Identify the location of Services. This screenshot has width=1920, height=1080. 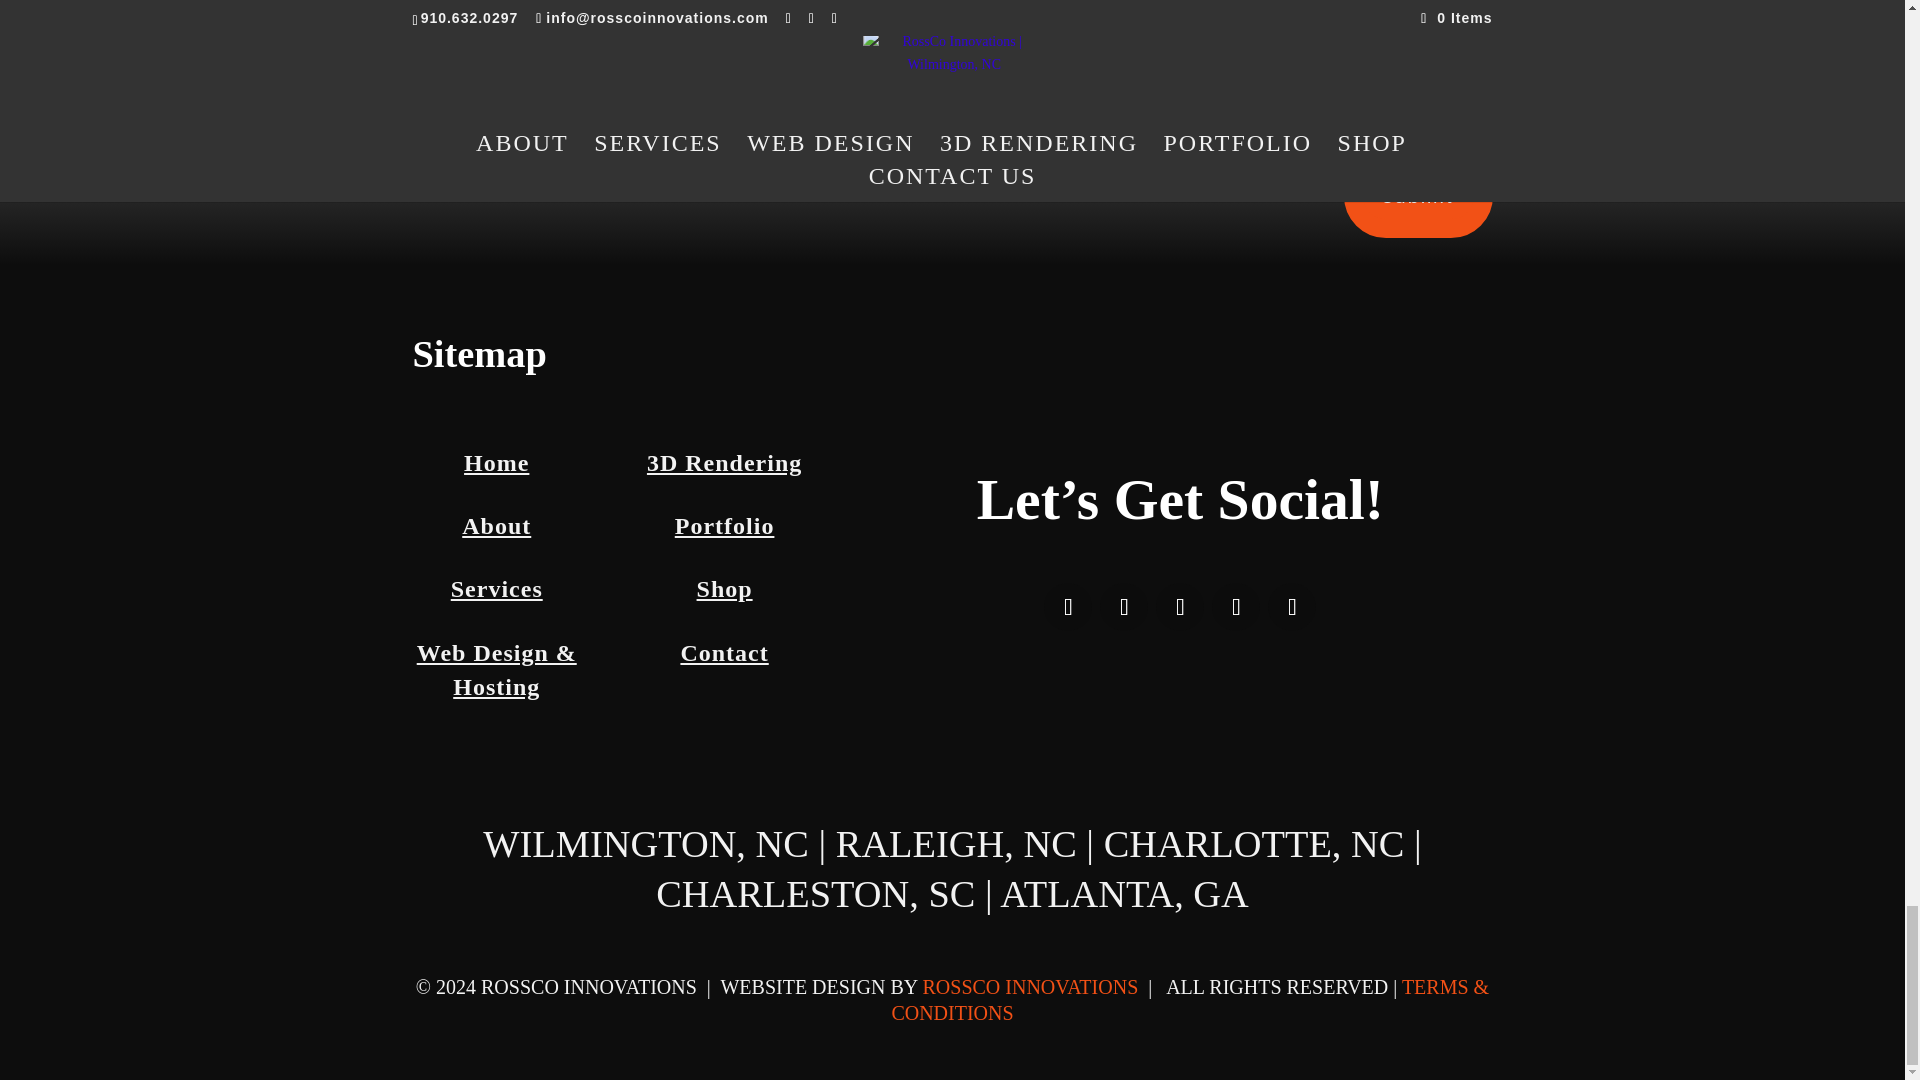
(497, 588).